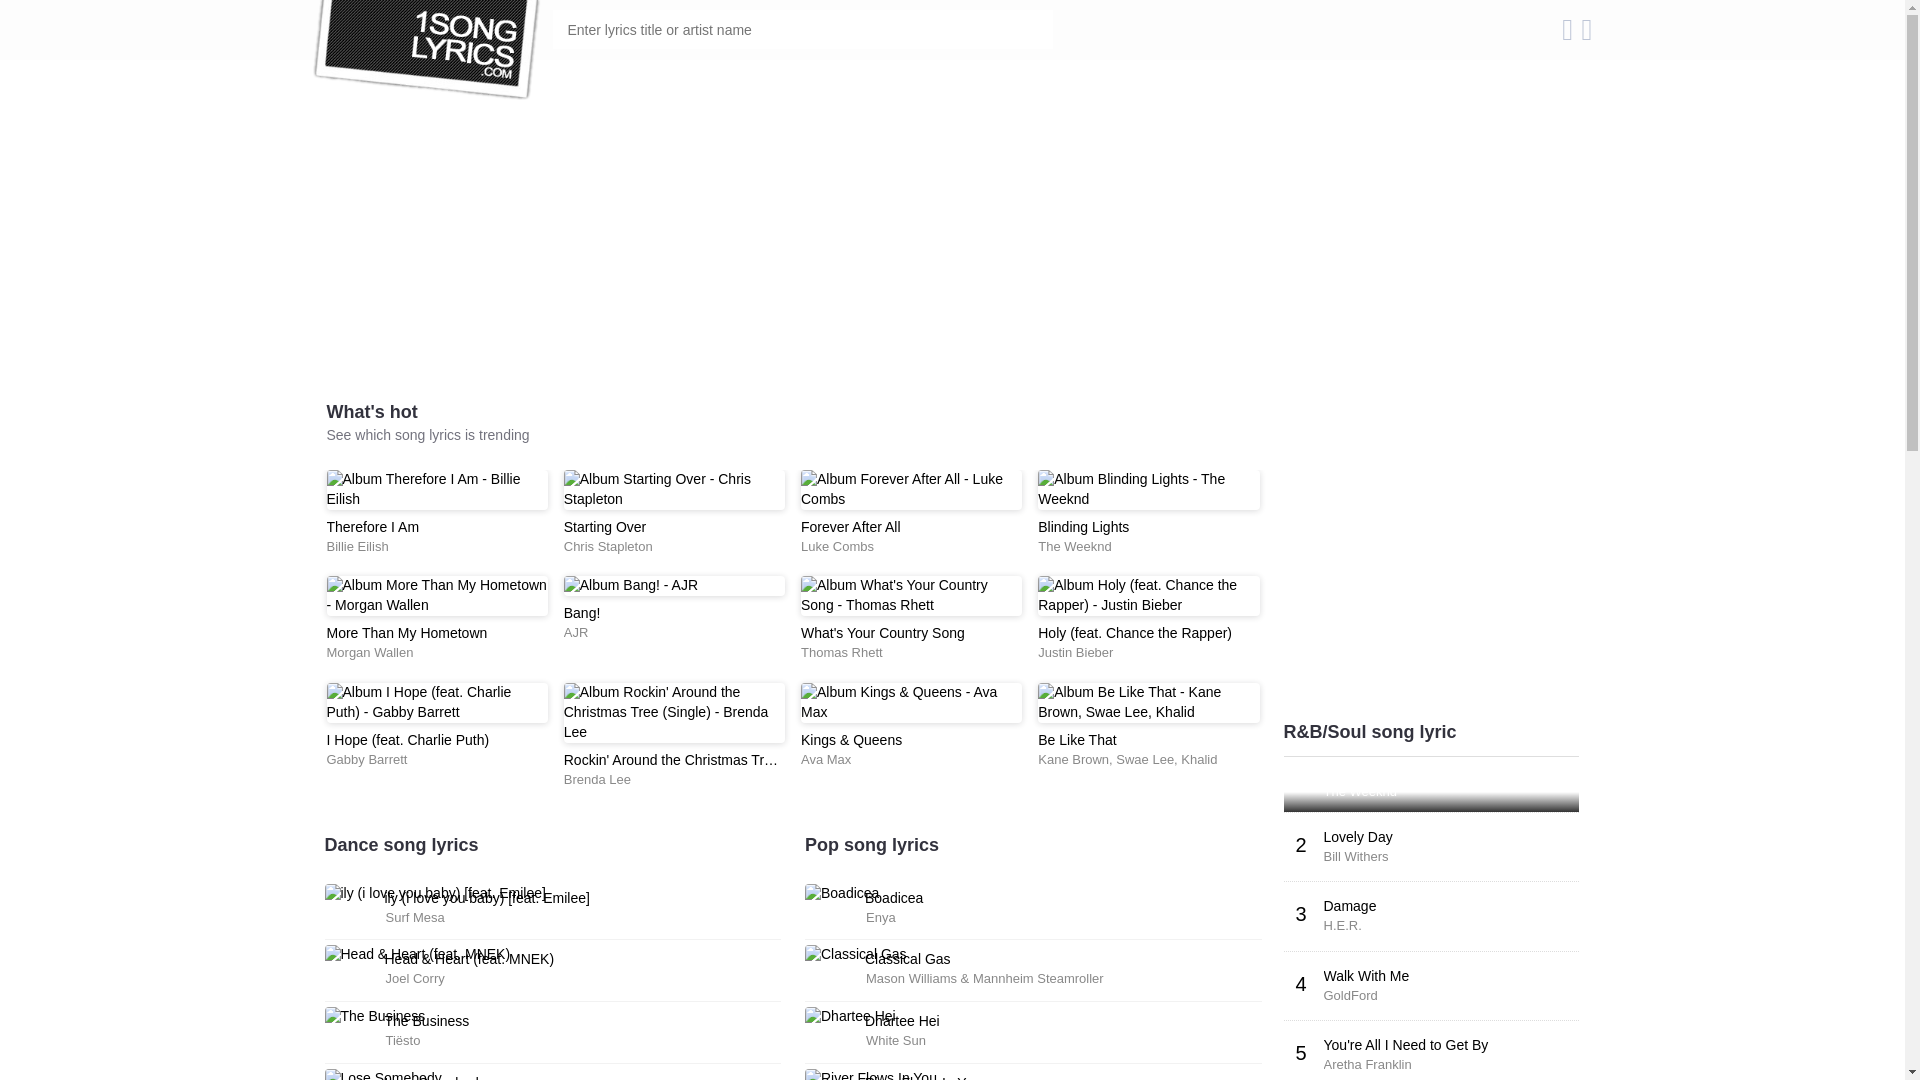 Image resolution: width=1920 pixels, height=1080 pixels. What do you see at coordinates (416, 978) in the screenshot?
I see `Joel Corry` at bounding box center [416, 978].